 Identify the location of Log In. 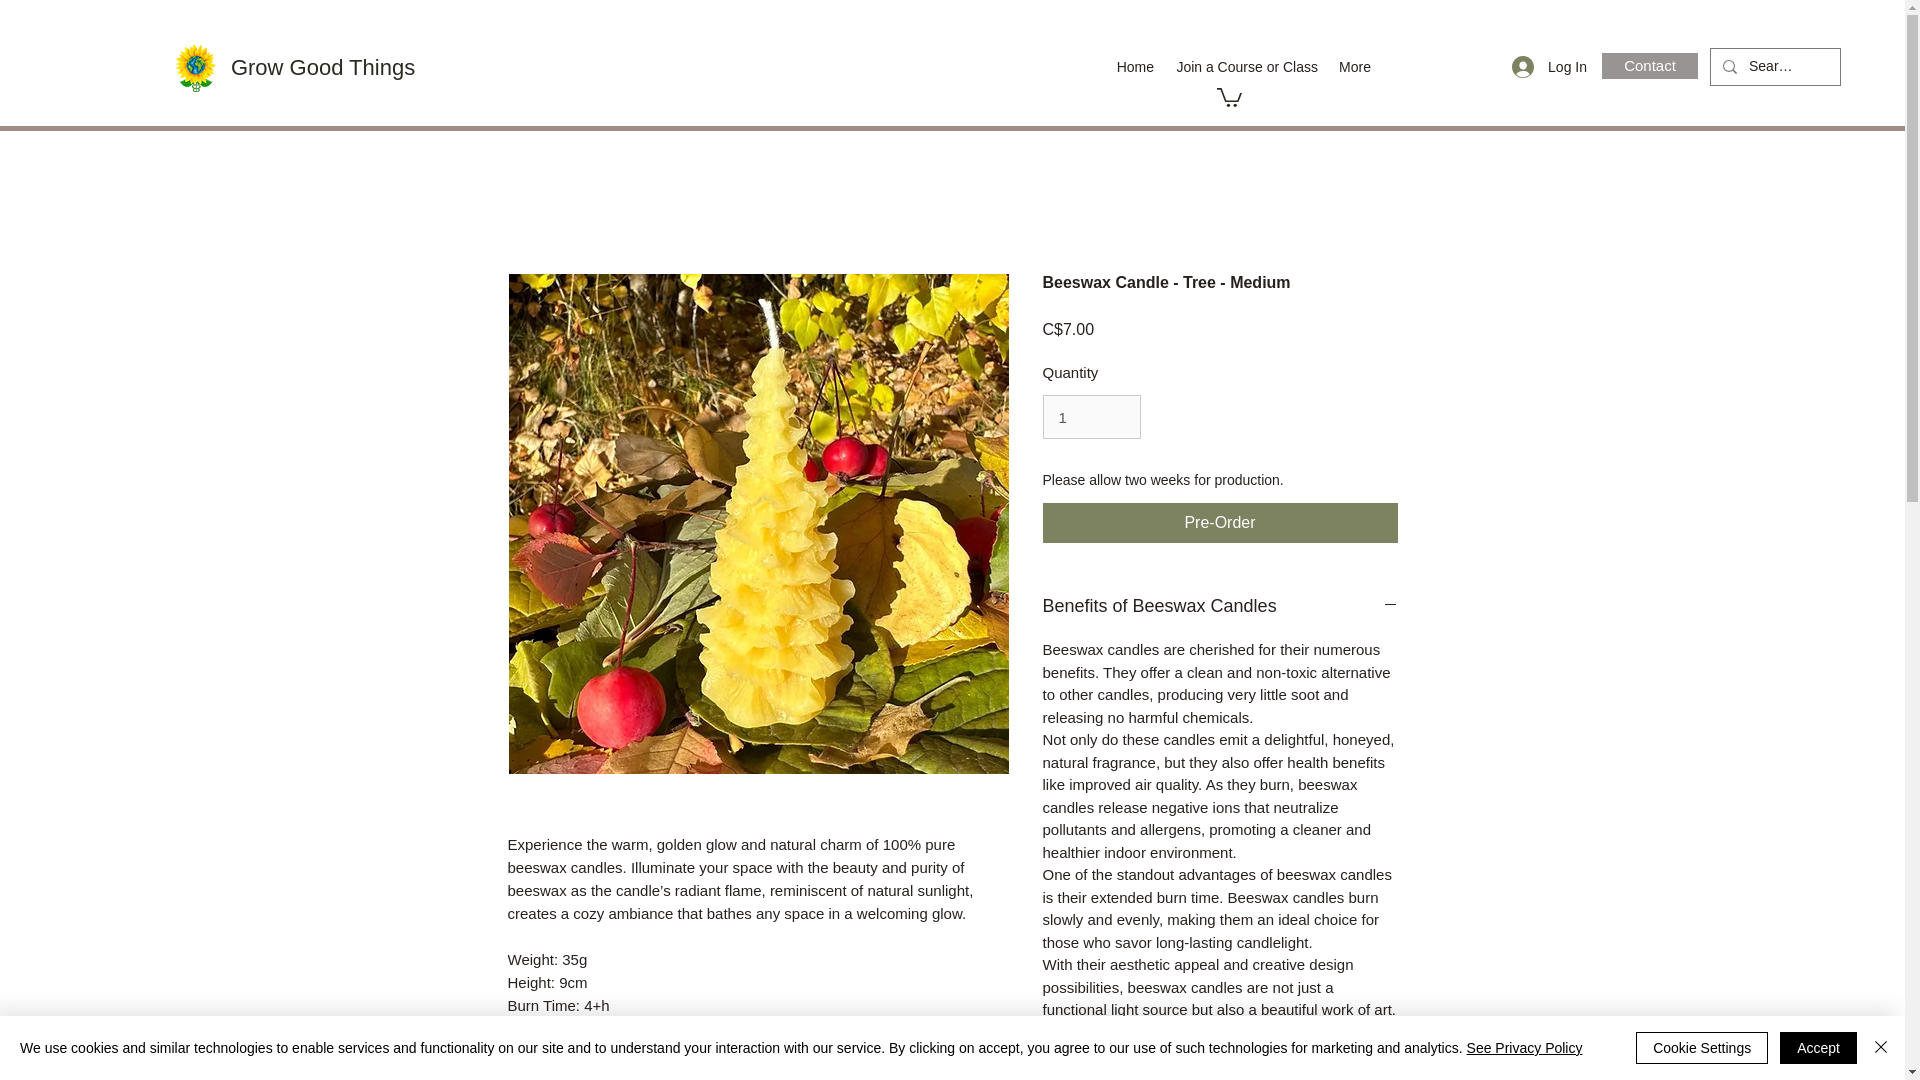
(1549, 67).